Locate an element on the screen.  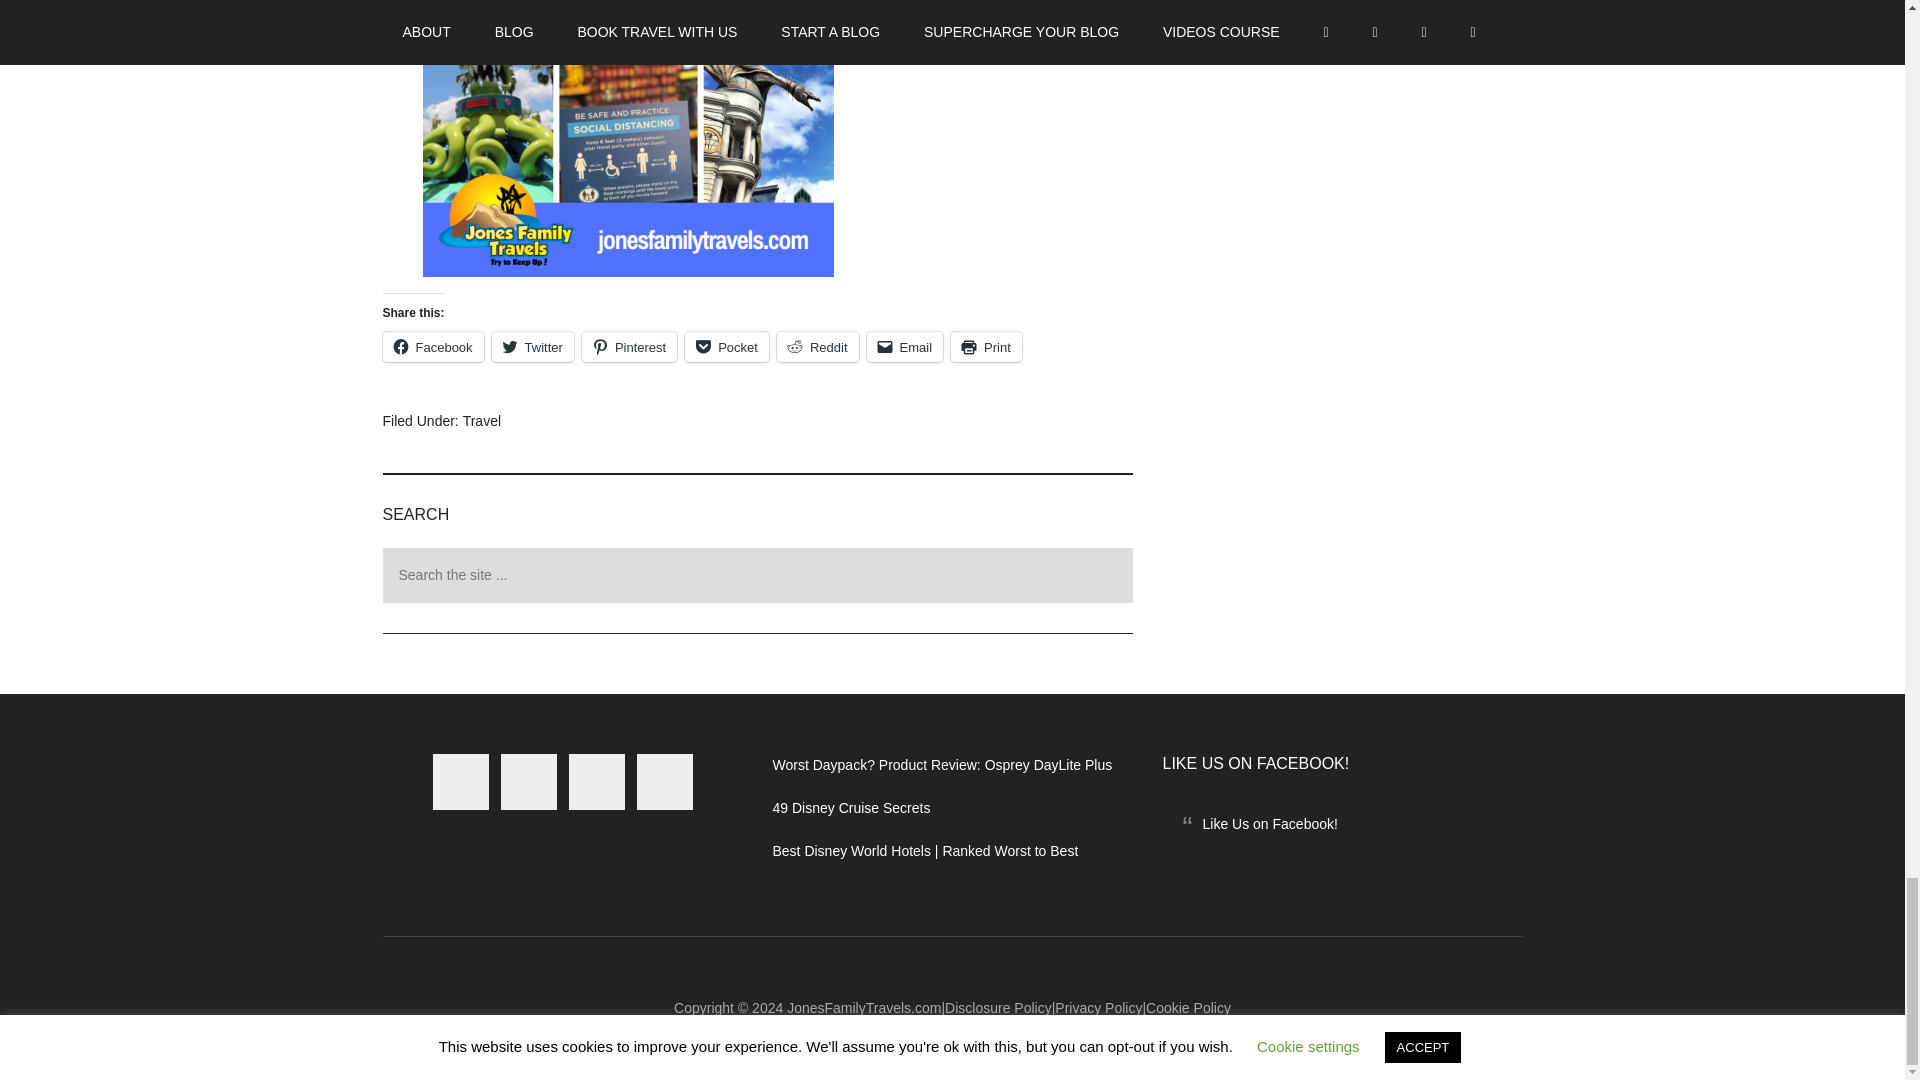
Click to print is located at coordinates (986, 346).